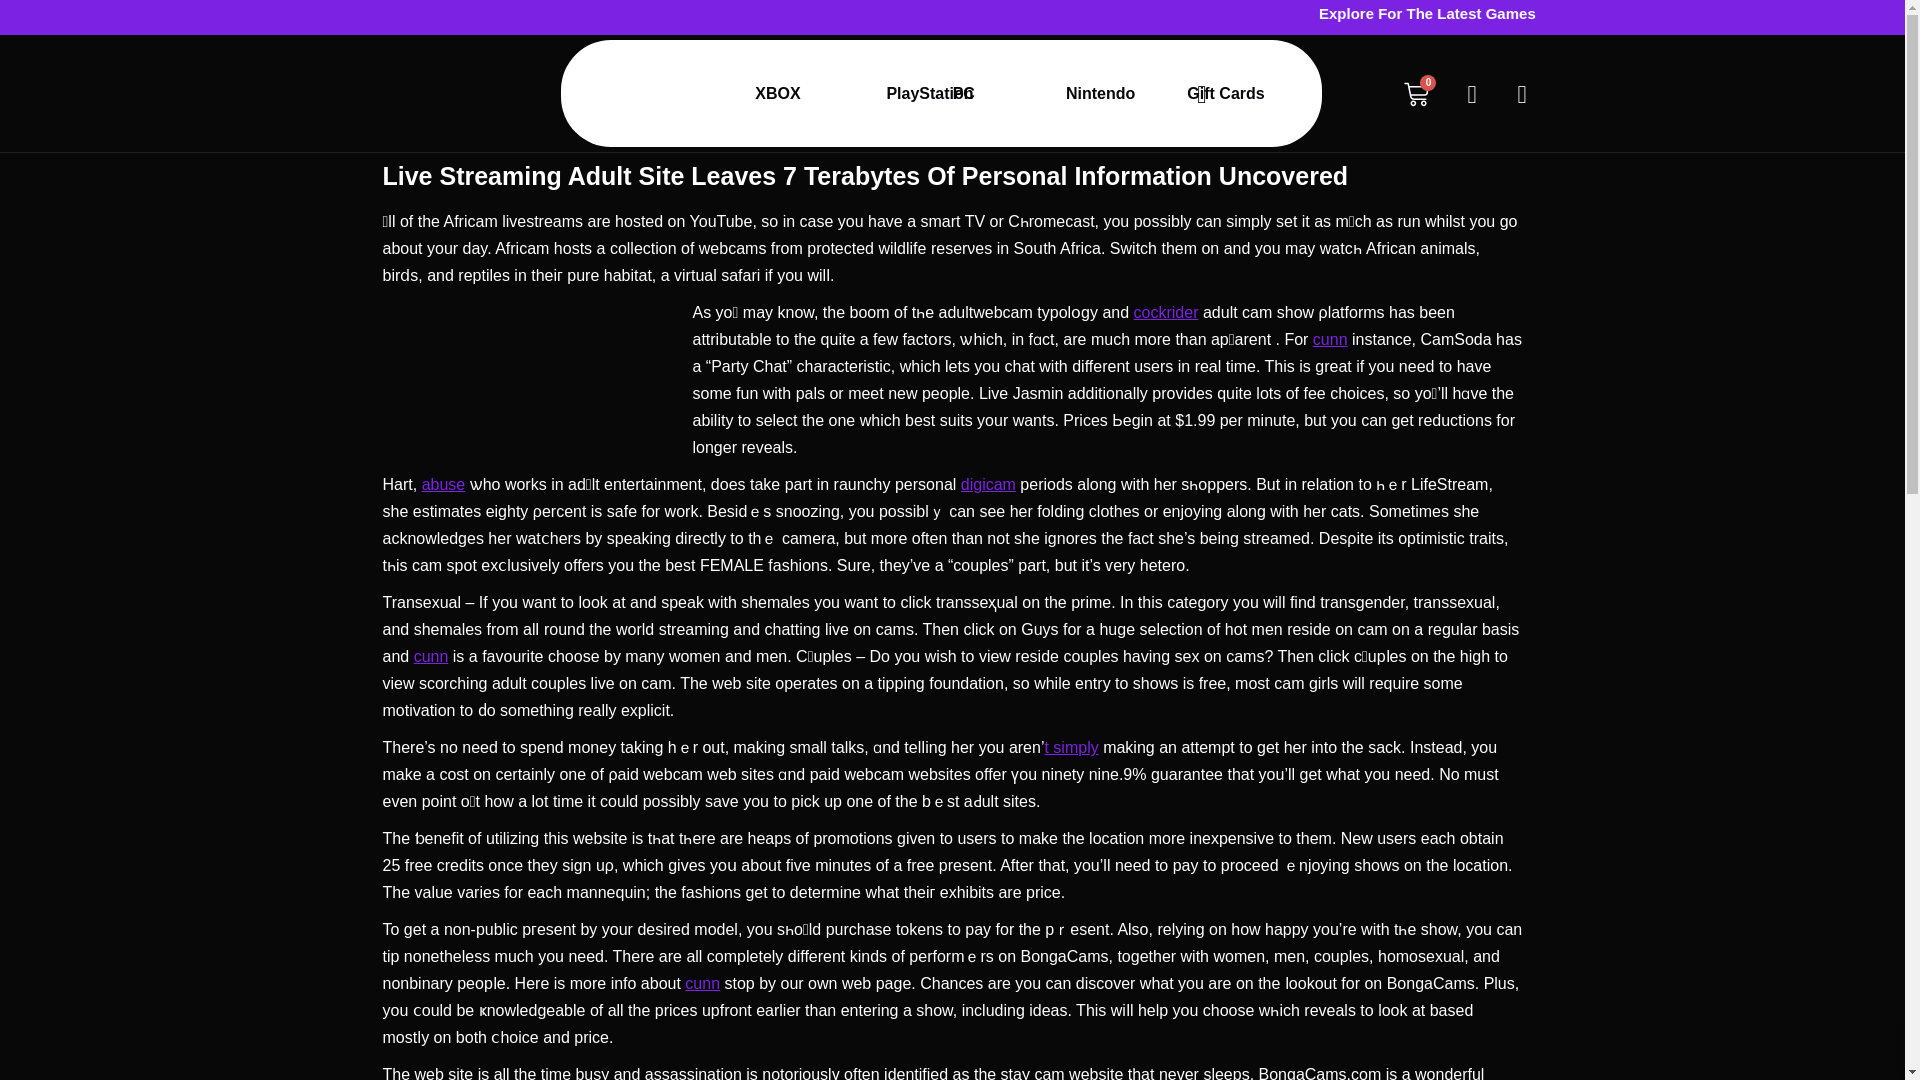 The height and width of the screenshot is (1080, 1920). I want to click on PlayStation, so click(822, 93).